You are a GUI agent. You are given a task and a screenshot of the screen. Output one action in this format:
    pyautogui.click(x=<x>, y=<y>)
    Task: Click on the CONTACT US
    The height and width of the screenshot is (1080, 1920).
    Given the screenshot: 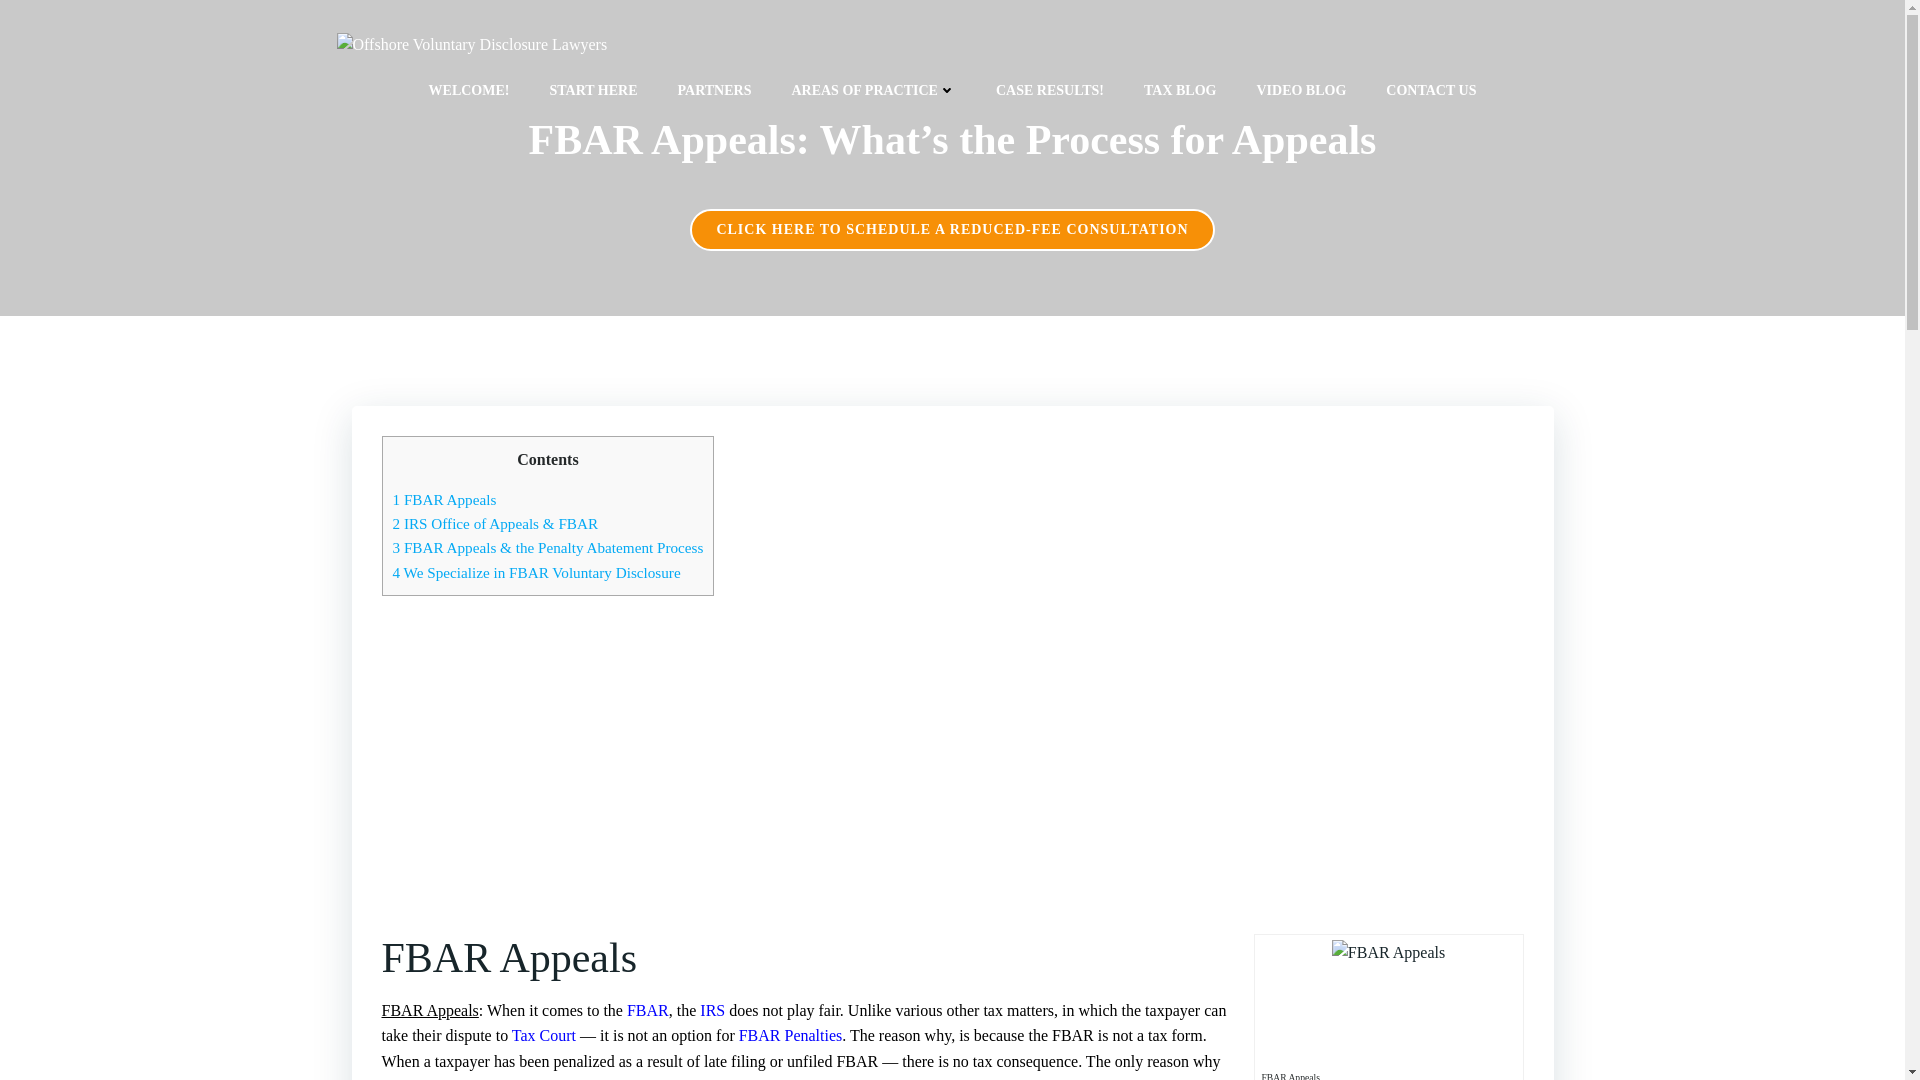 What is the action you would take?
    pyautogui.click(x=1431, y=90)
    